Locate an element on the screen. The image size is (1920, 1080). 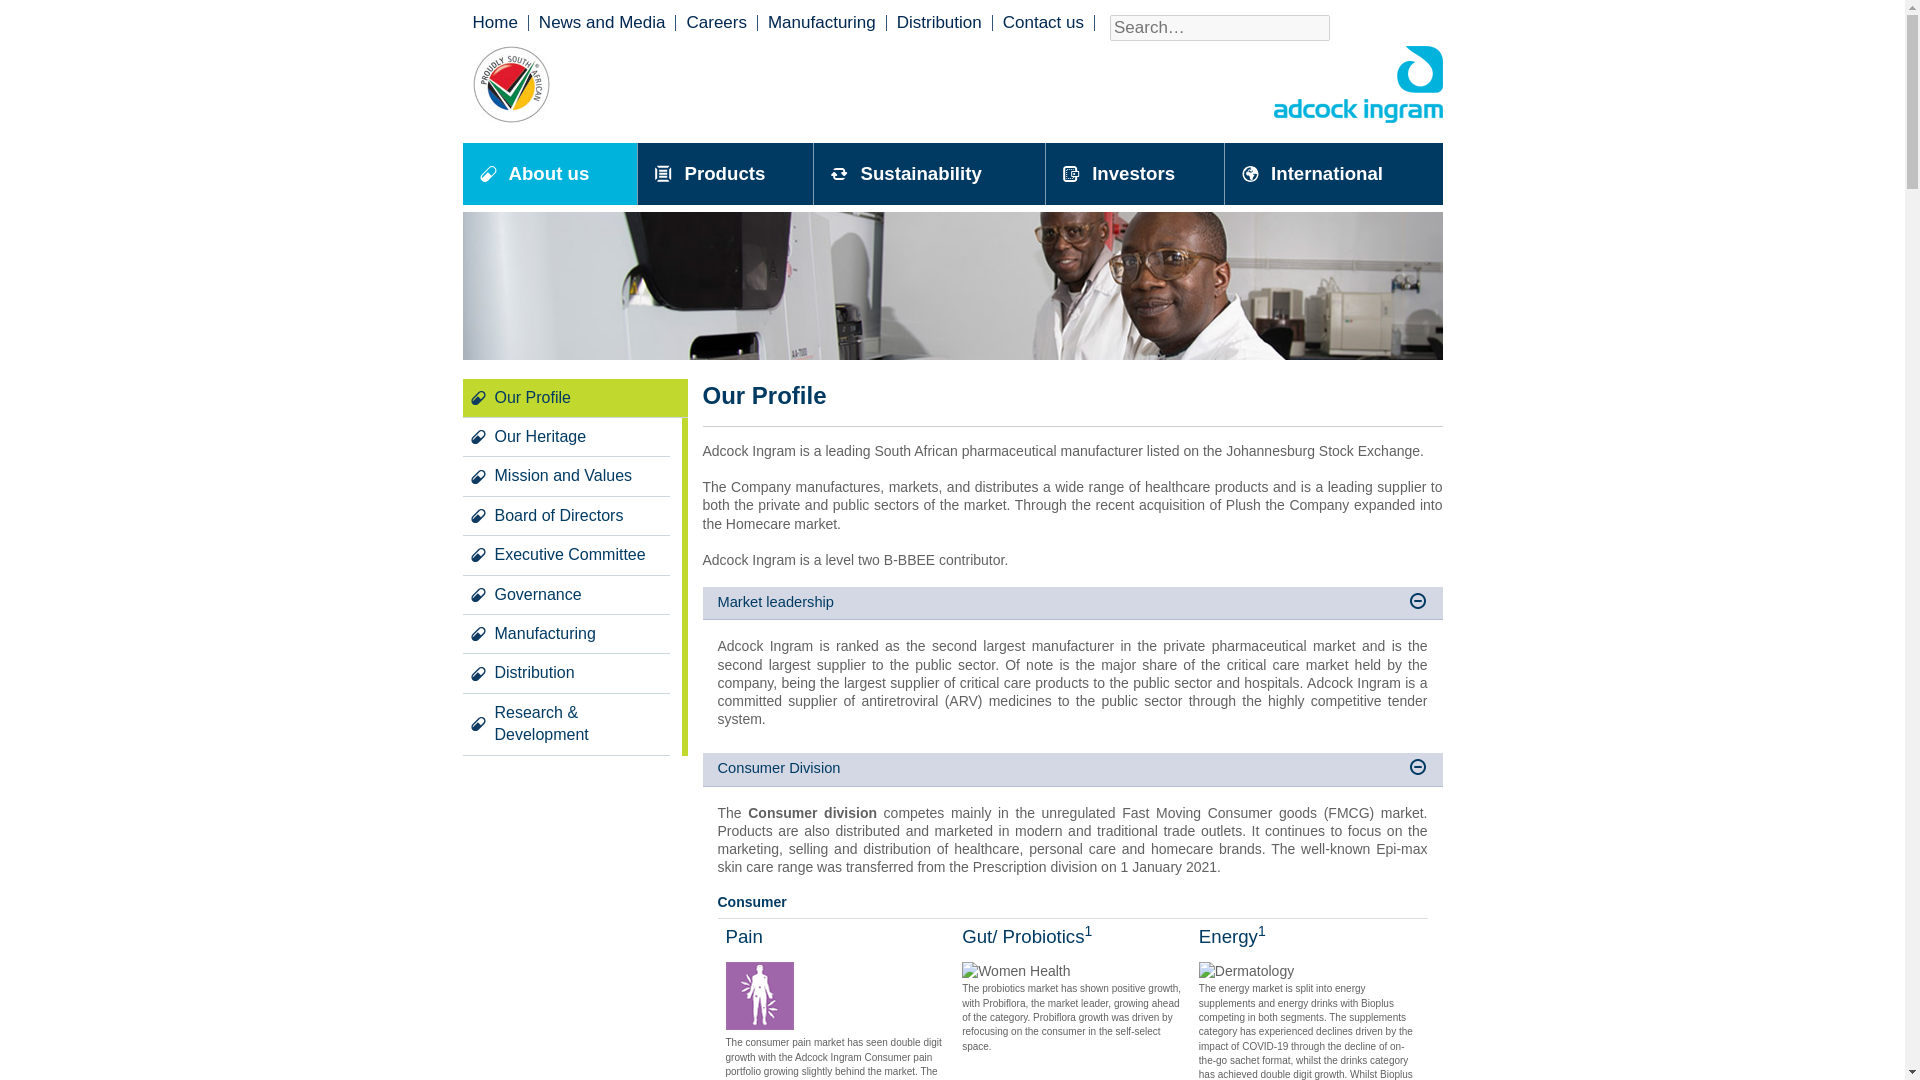
Manufacturing is located at coordinates (822, 23).